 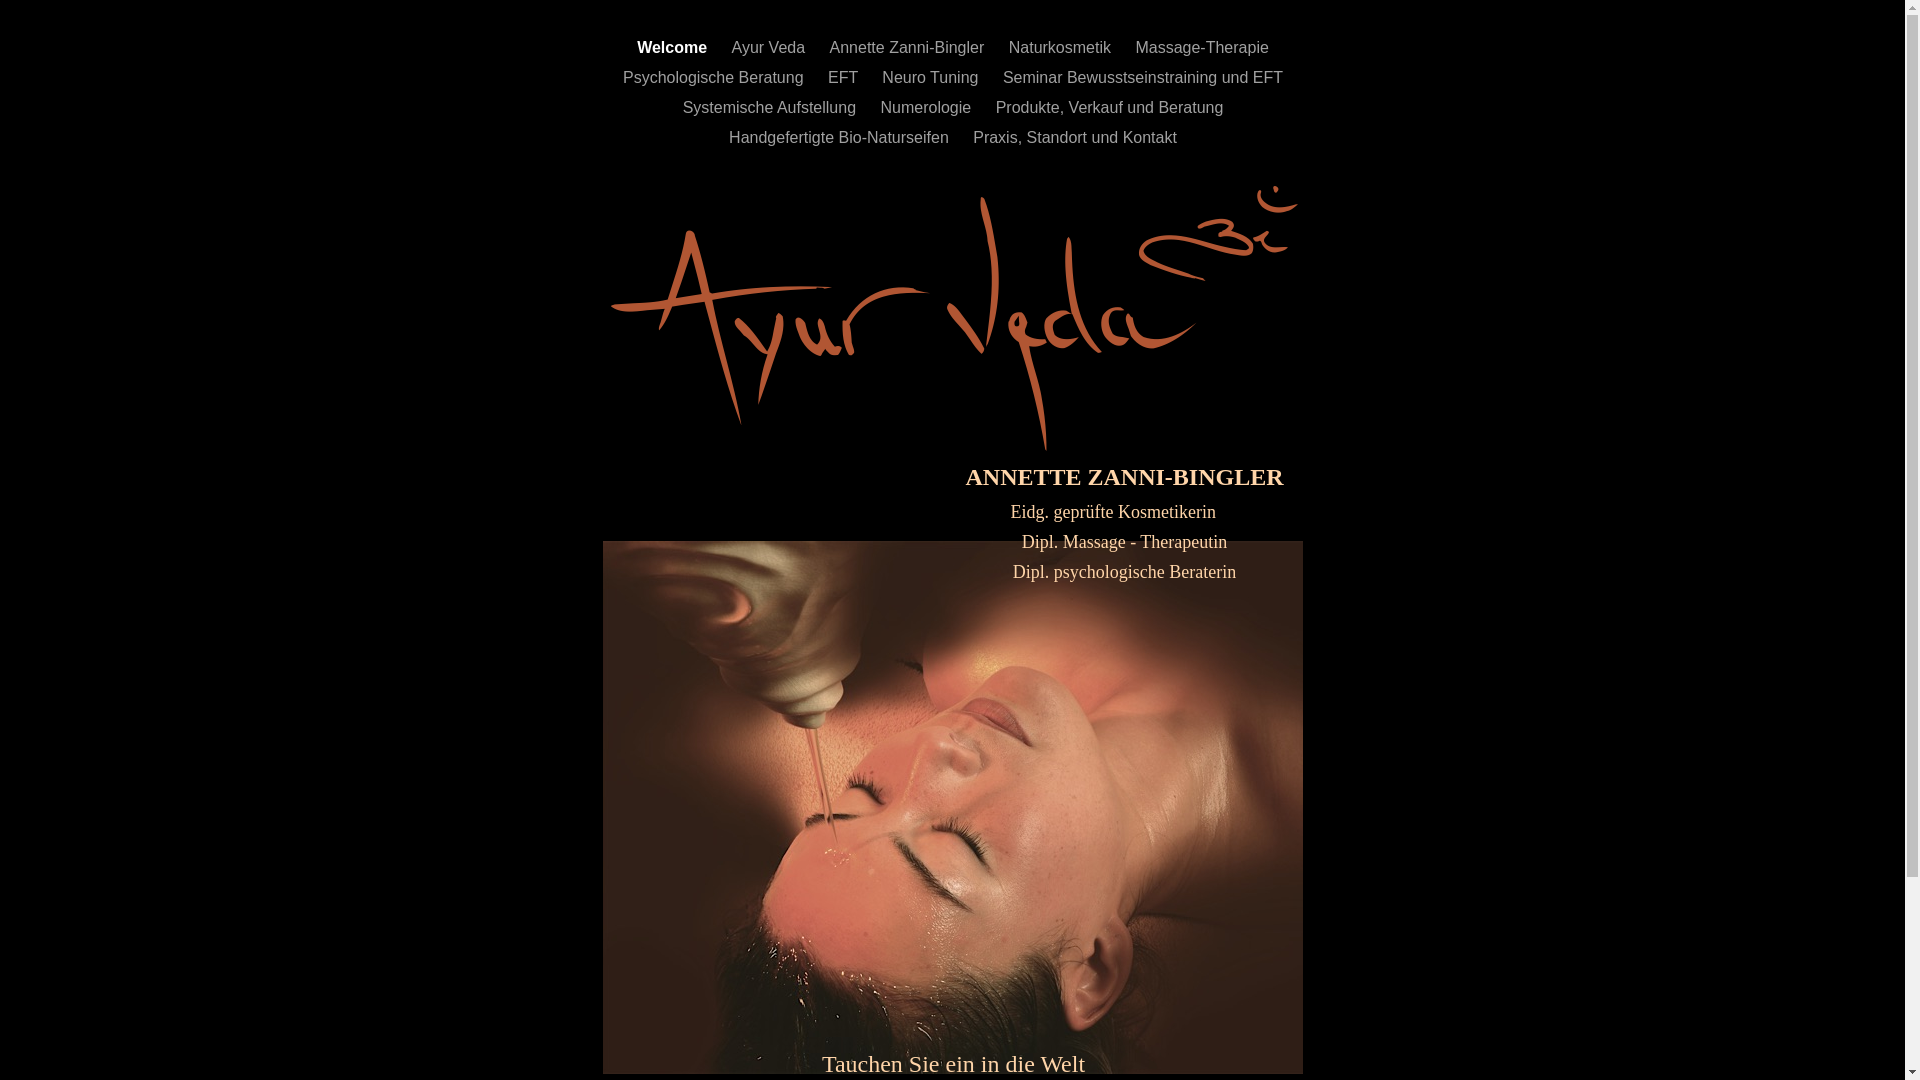 What do you see at coordinates (1202, 47) in the screenshot?
I see `Massage-Therapie` at bounding box center [1202, 47].